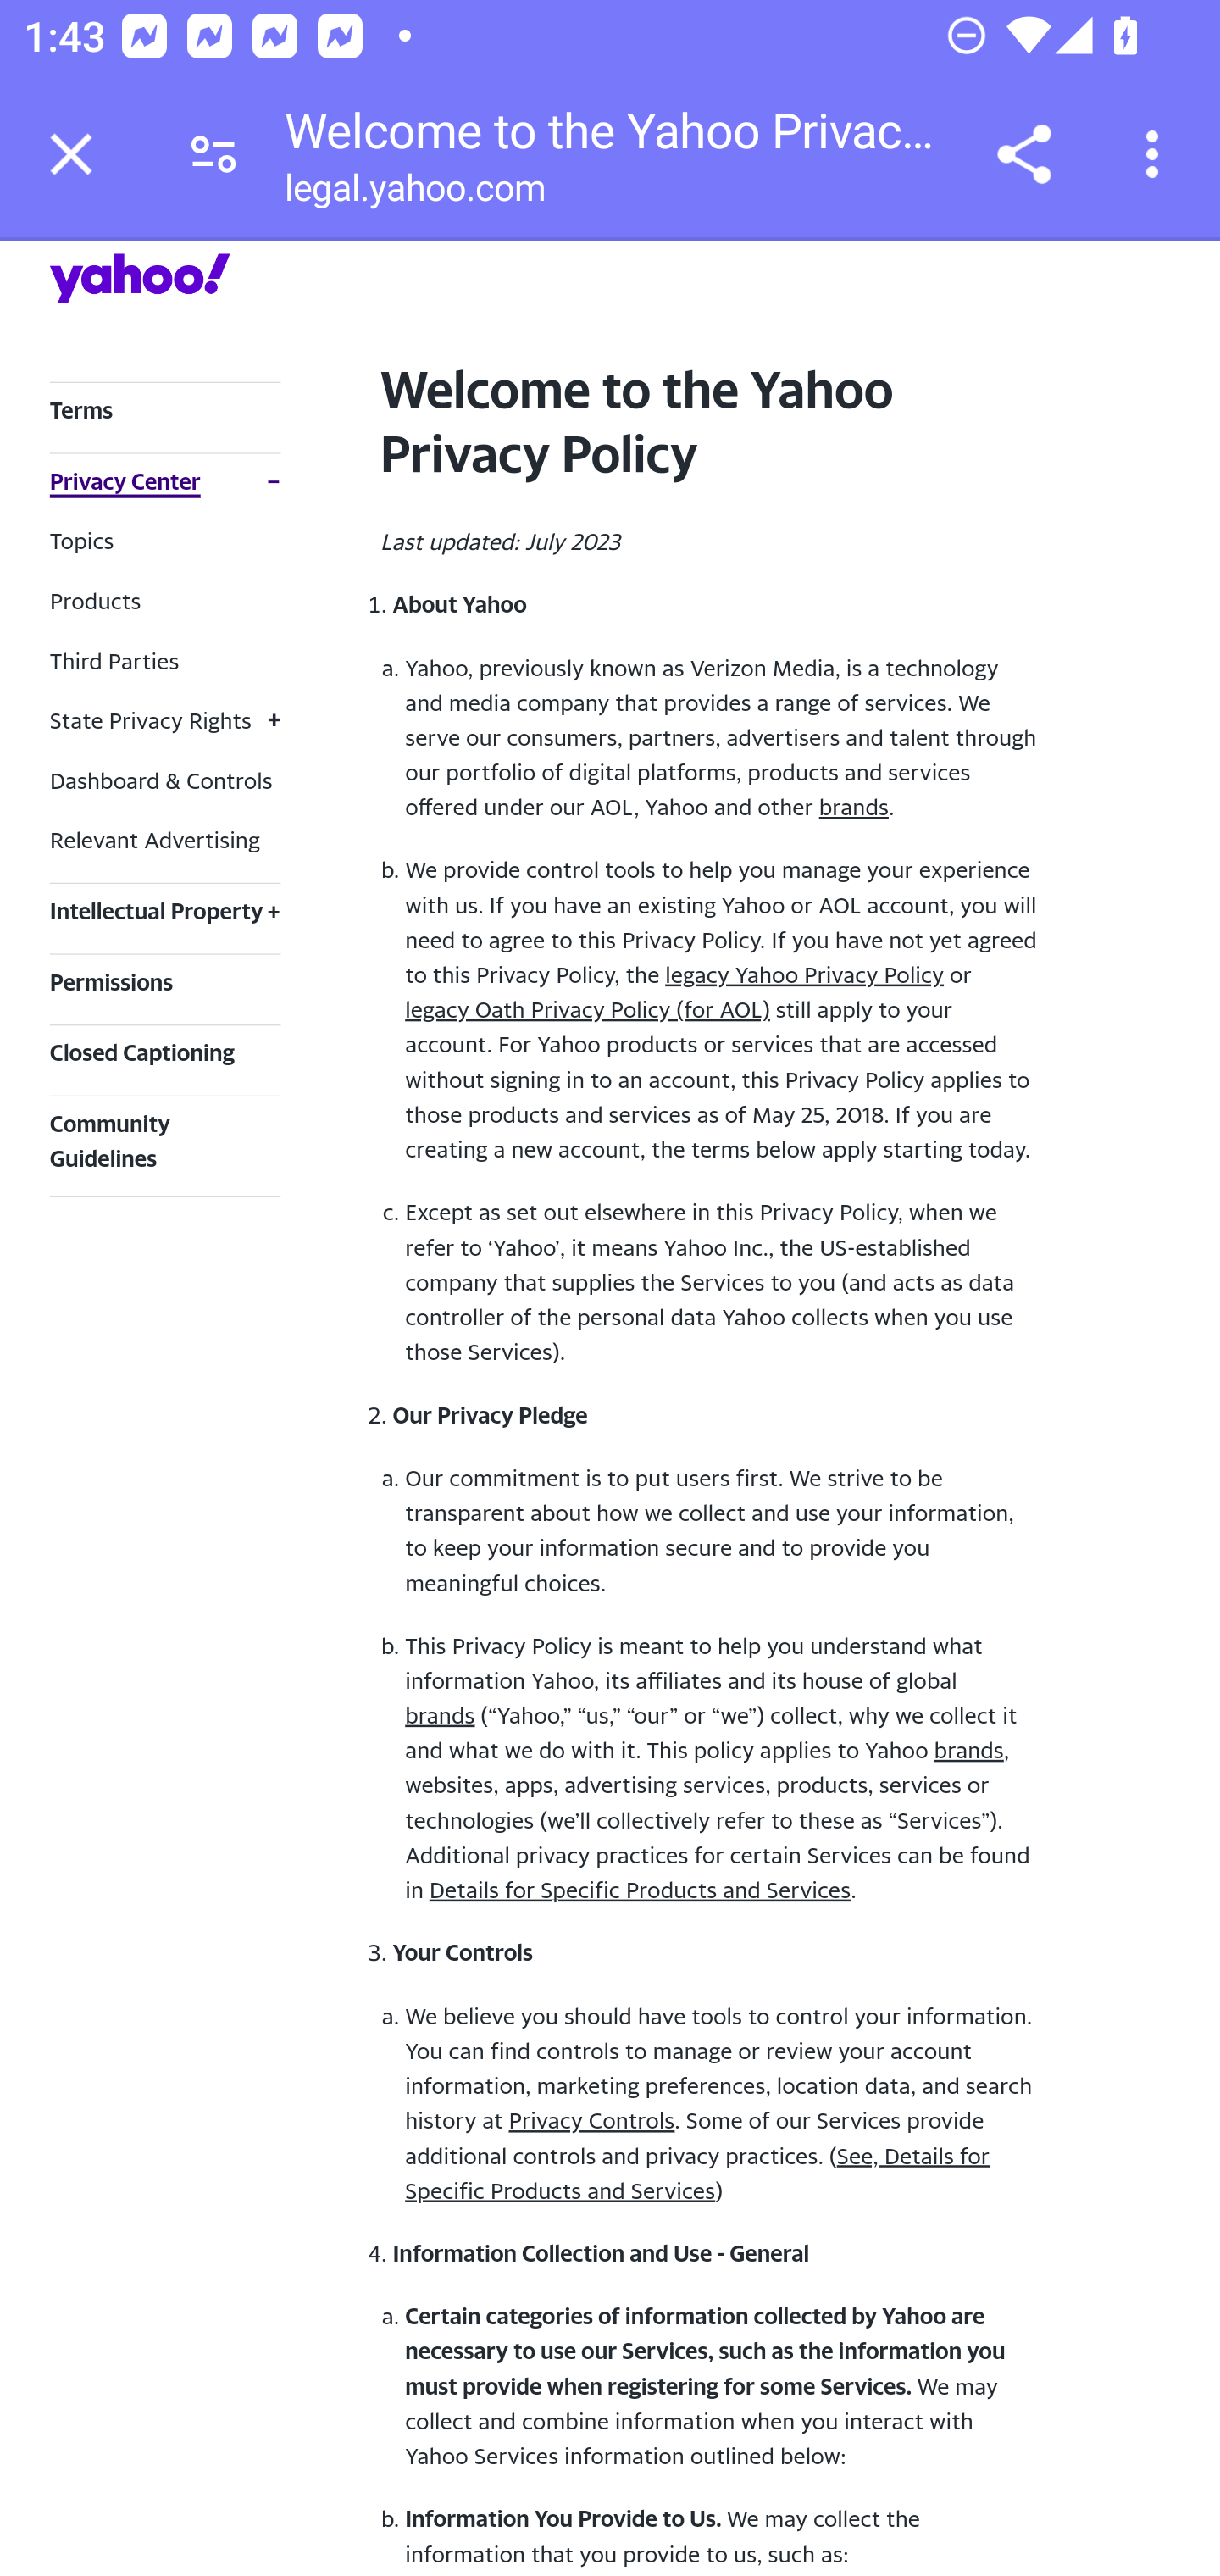 The height and width of the screenshot is (2576, 1220). Describe the element at coordinates (114, 661) in the screenshot. I see `Third Parties` at that location.